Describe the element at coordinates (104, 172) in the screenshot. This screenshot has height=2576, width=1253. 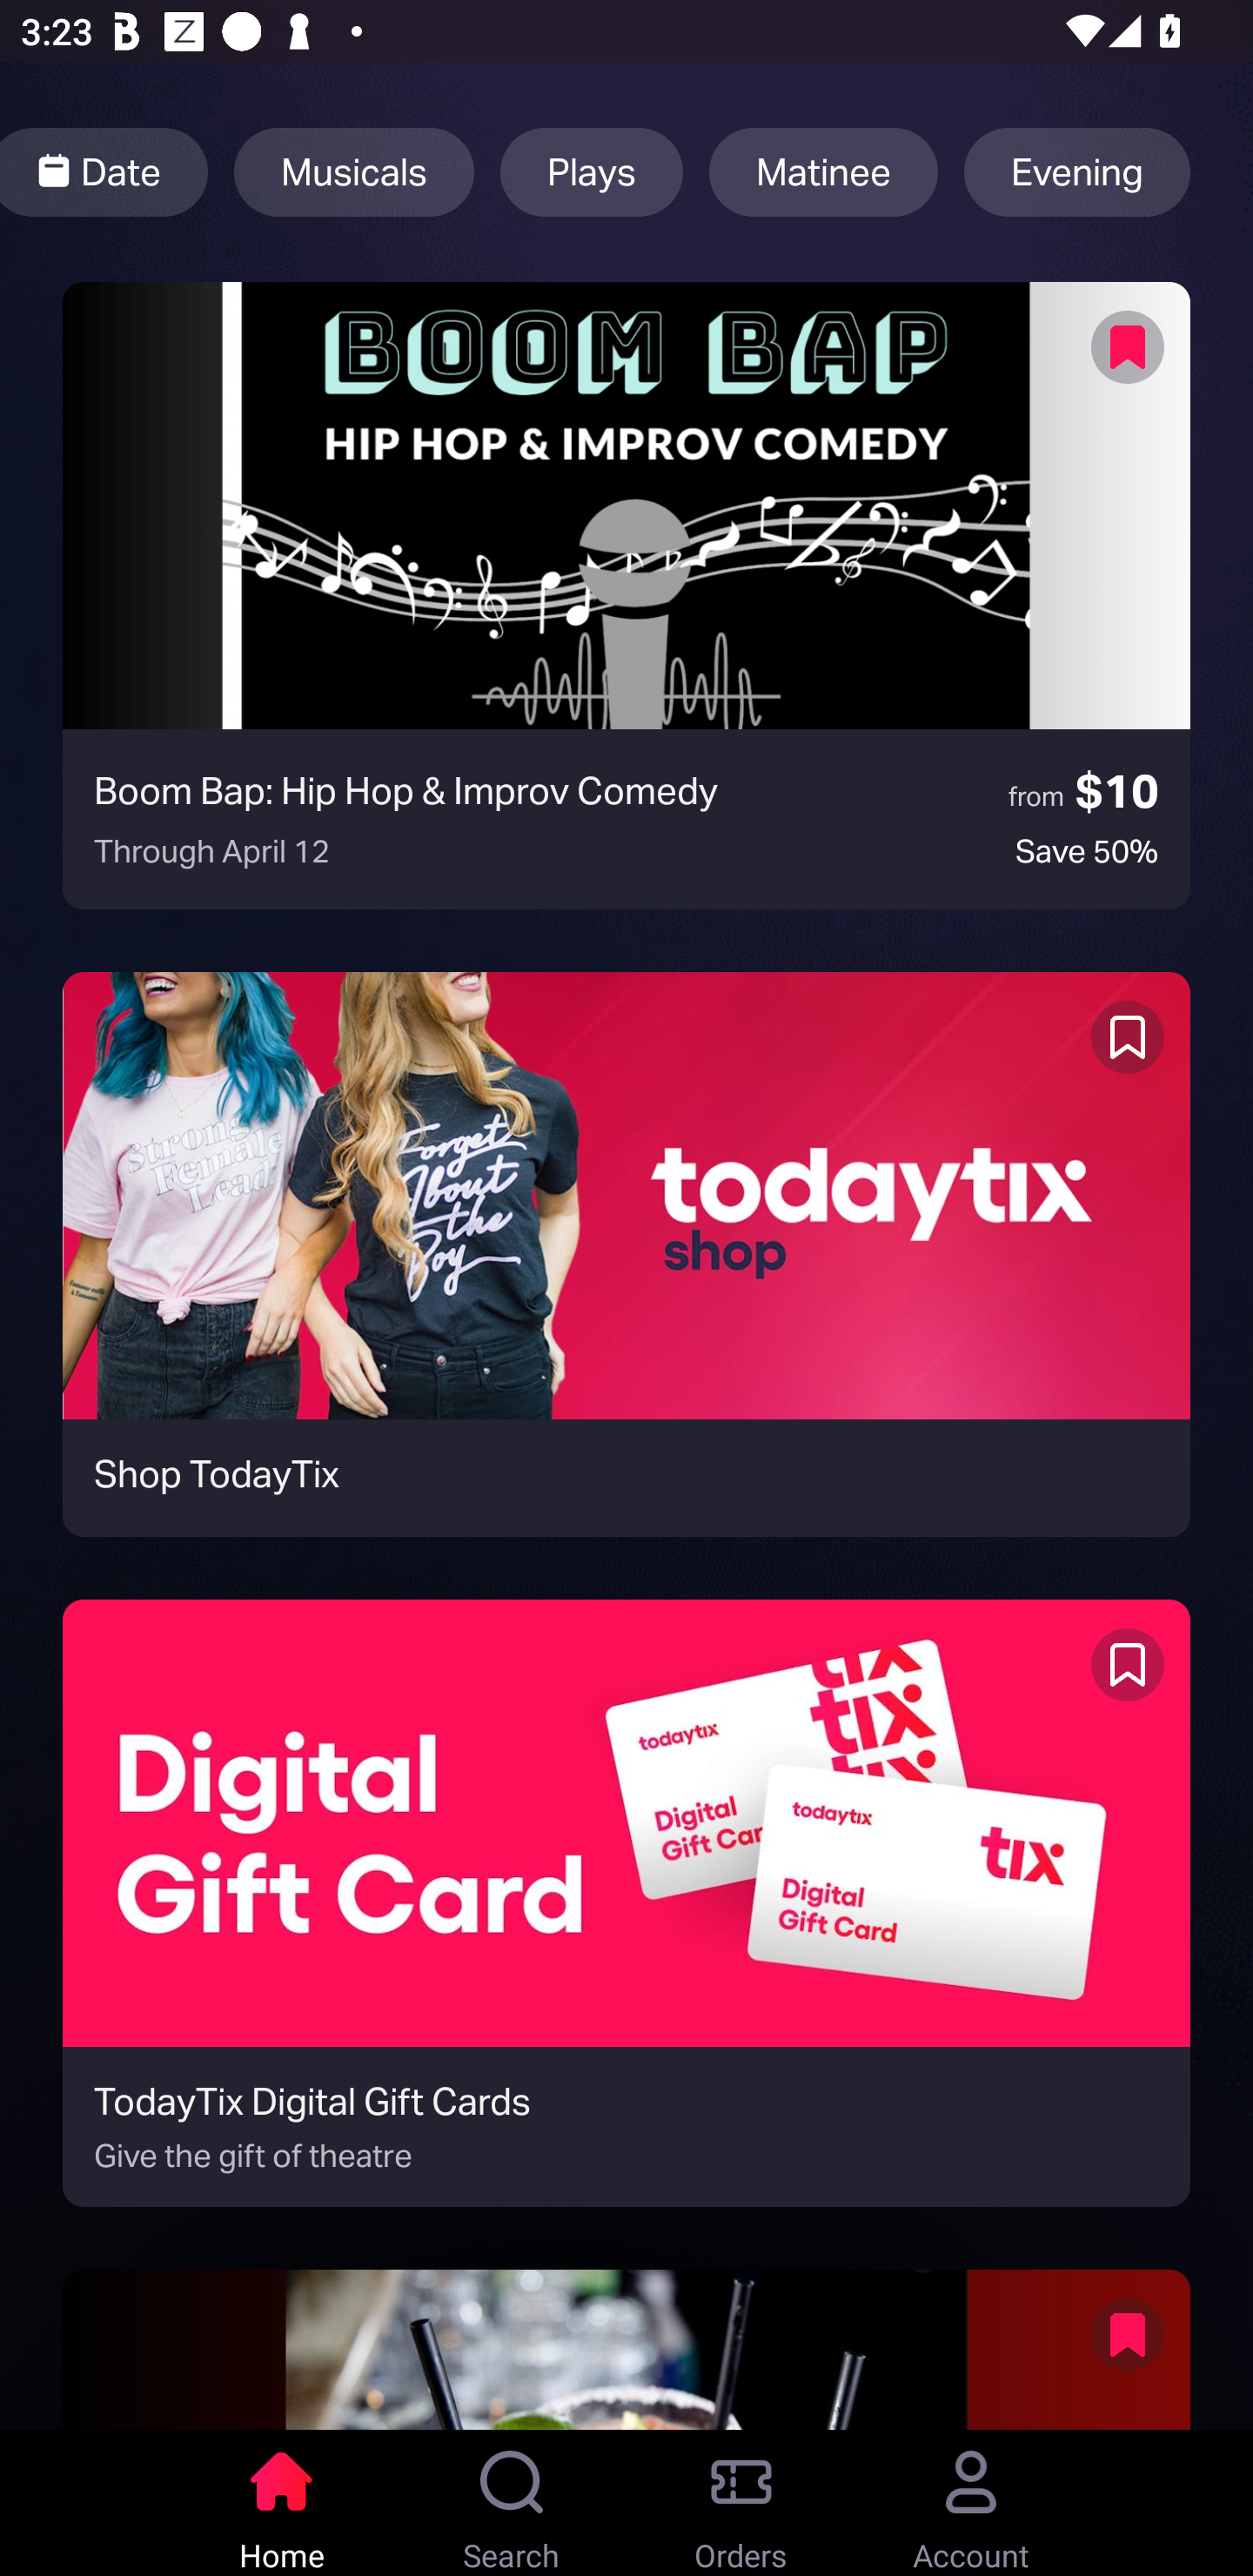
I see `Date` at that location.